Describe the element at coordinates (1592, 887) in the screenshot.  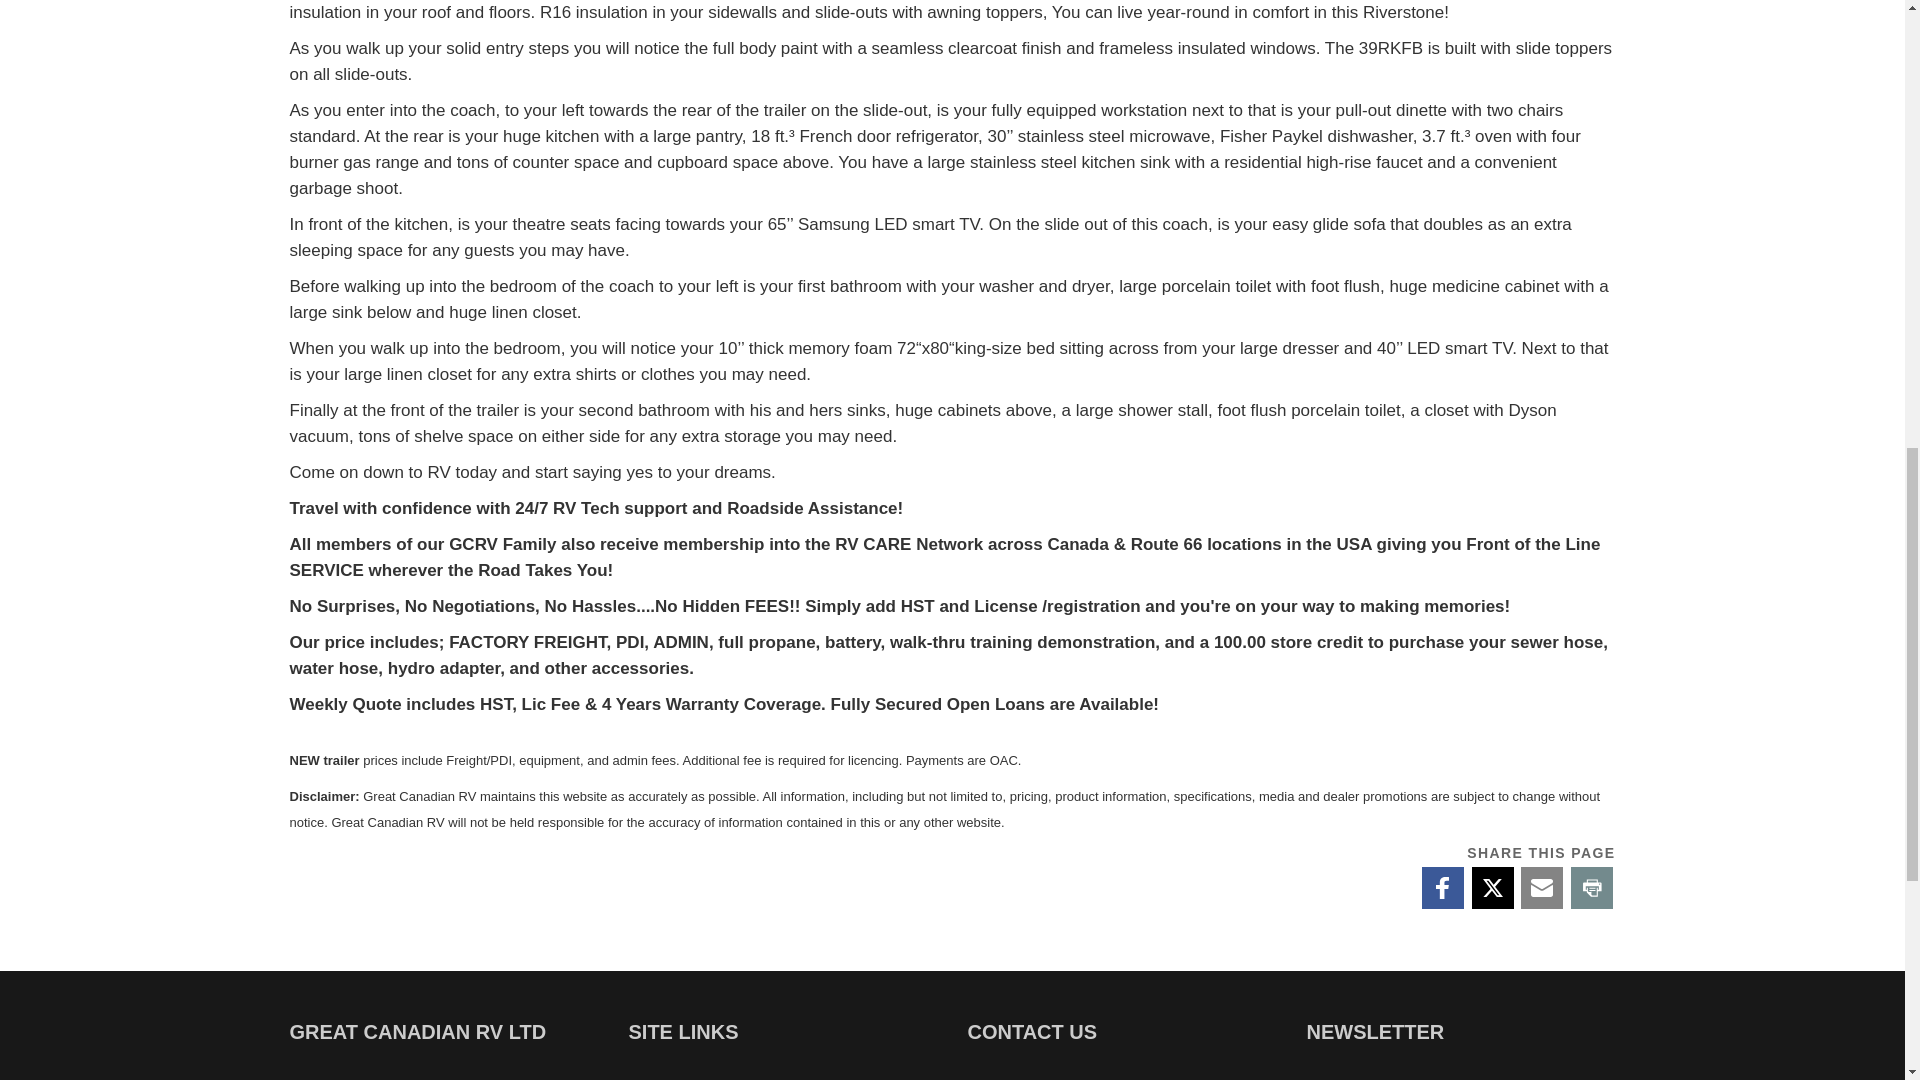
I see `Print this page` at that location.